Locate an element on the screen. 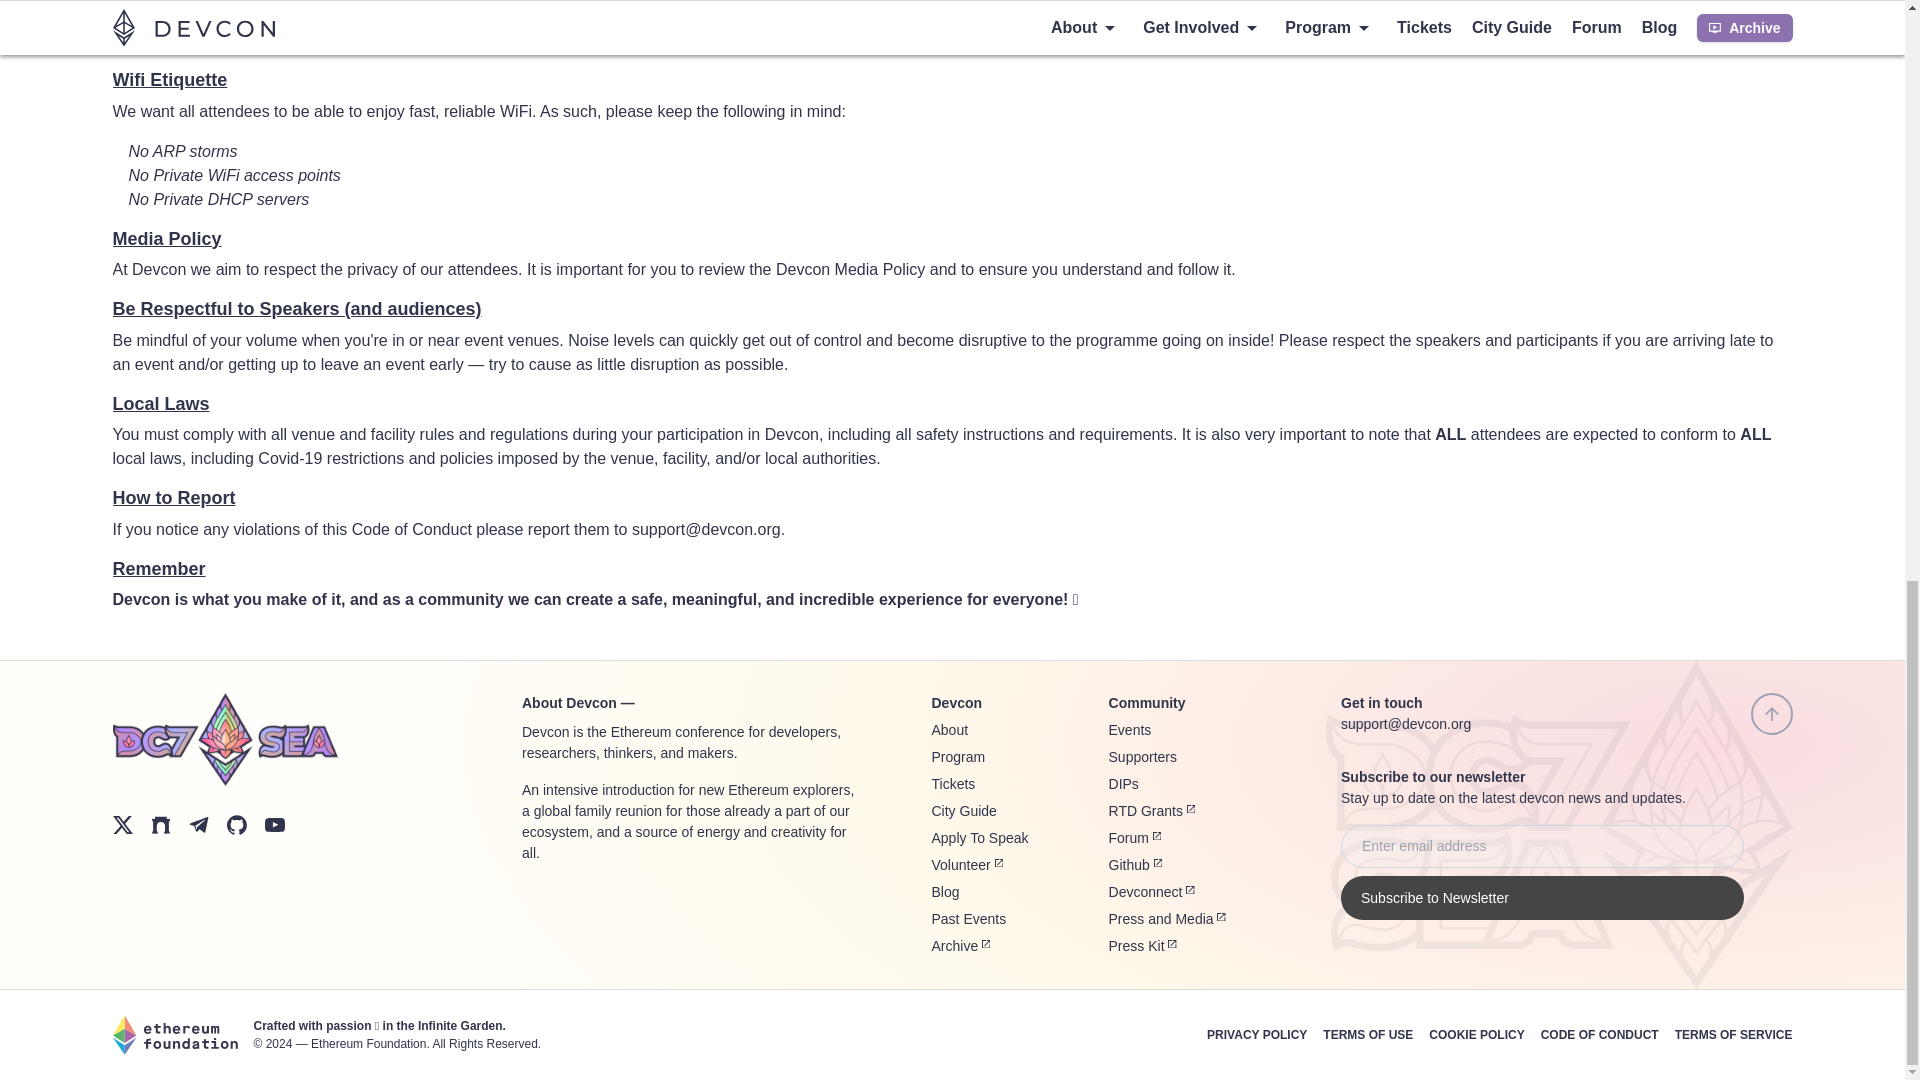 This screenshot has height=1080, width=1920. DIPs is located at coordinates (1124, 784).